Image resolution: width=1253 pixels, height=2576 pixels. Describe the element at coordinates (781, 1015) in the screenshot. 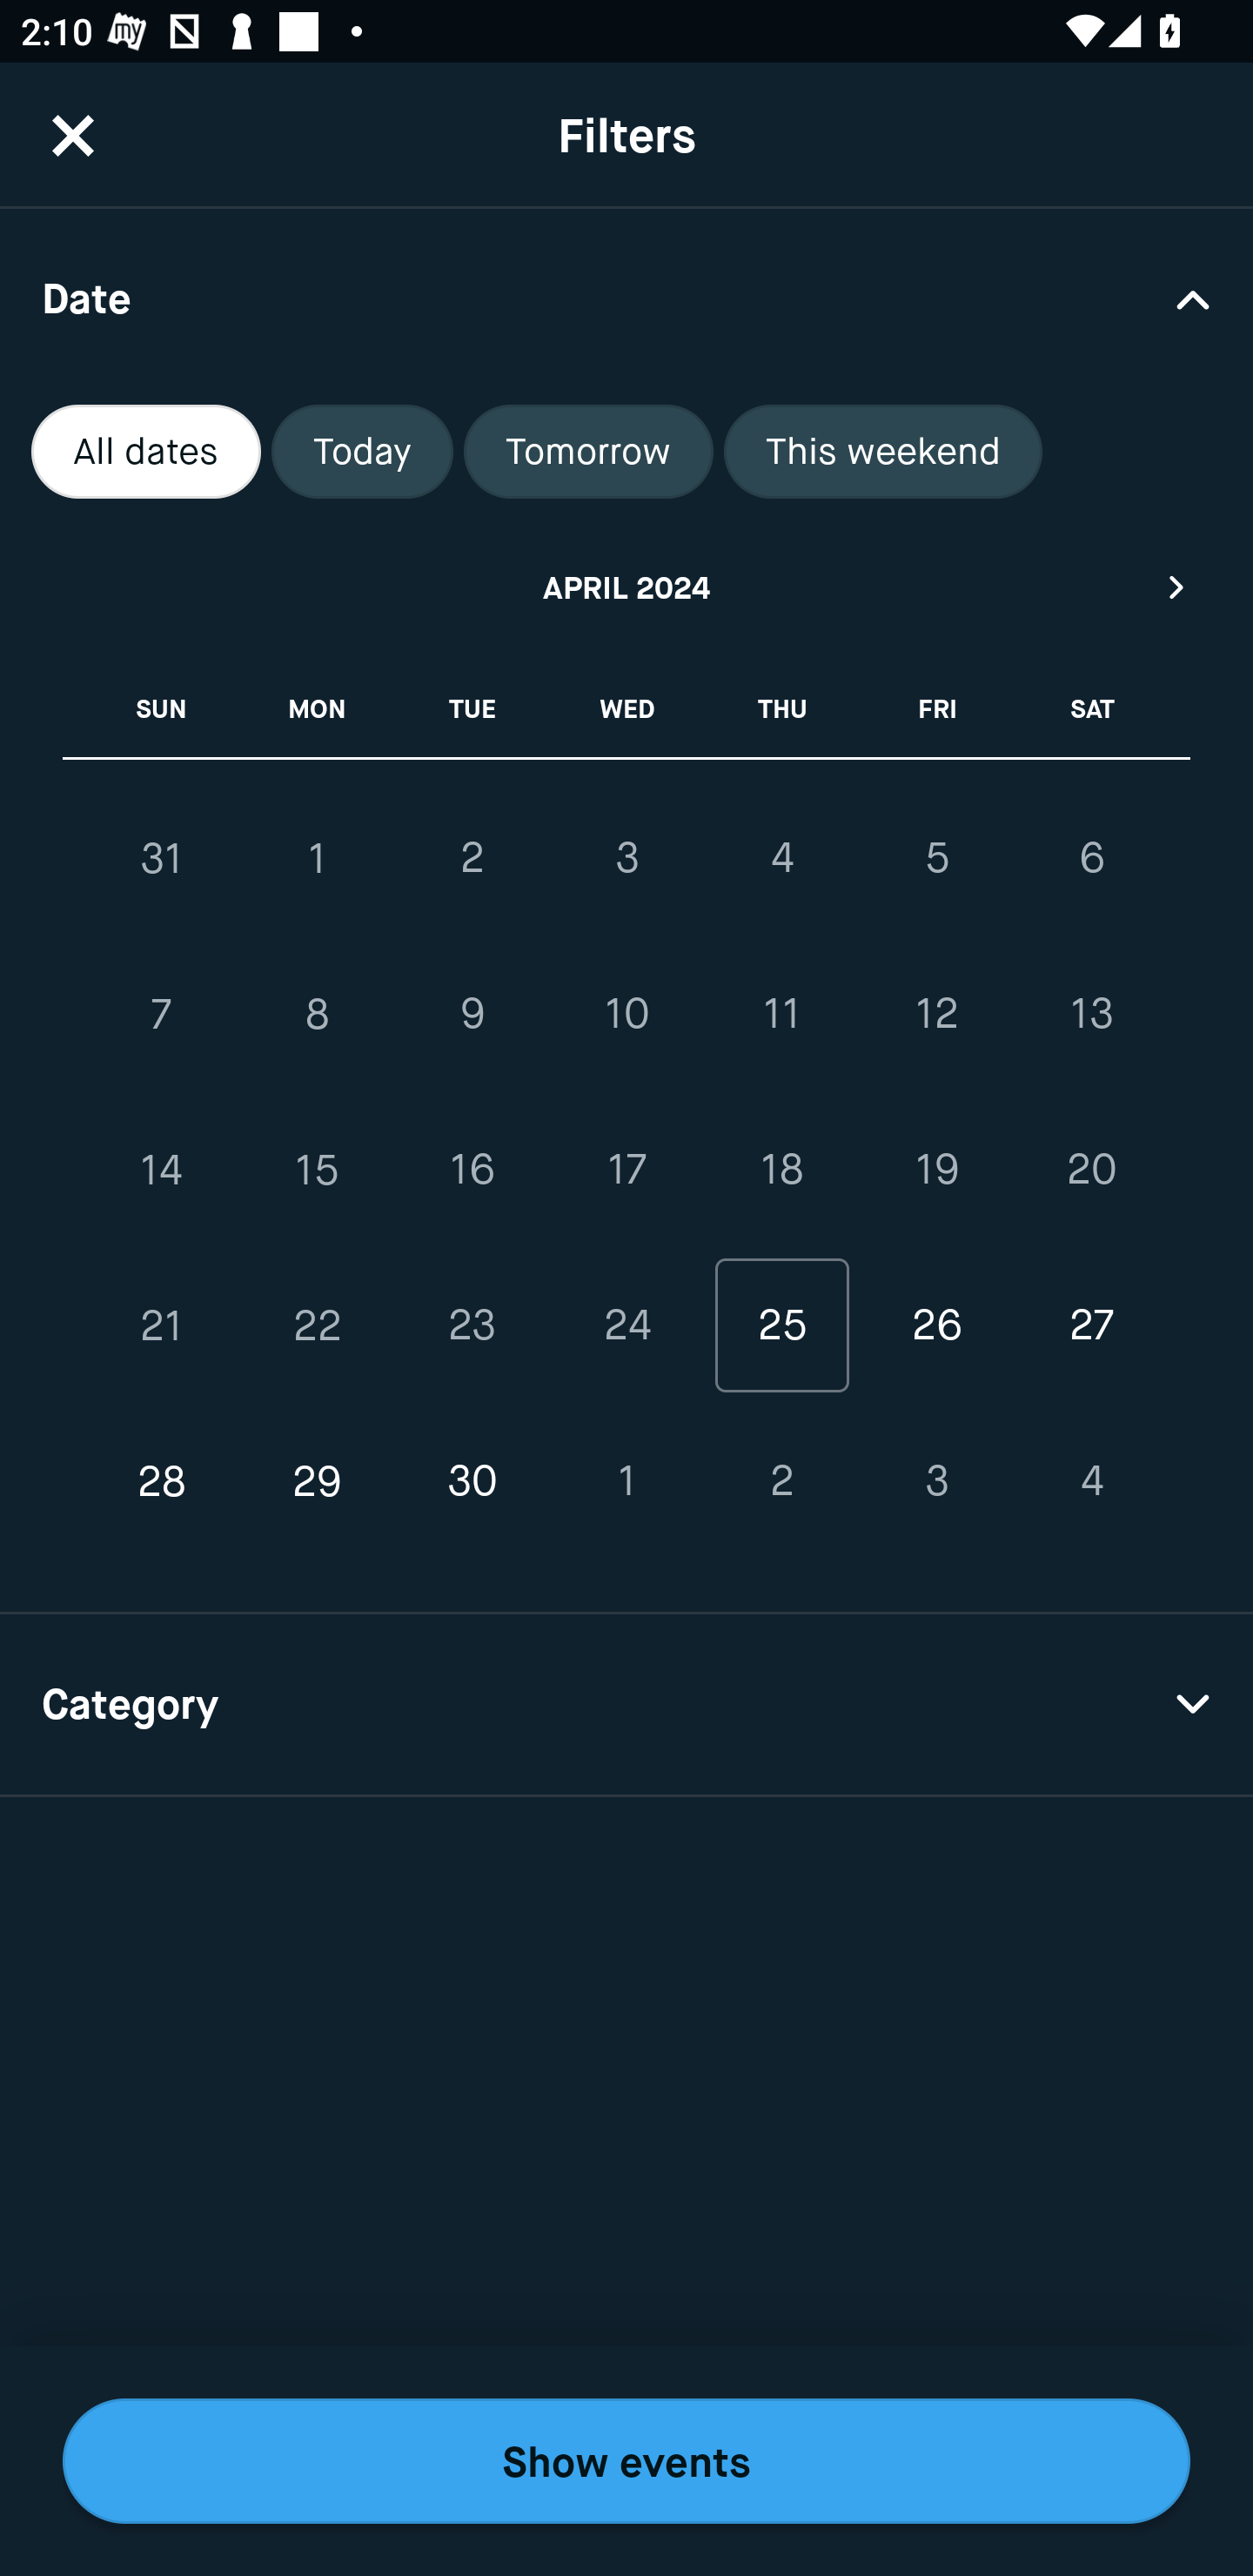

I see `11` at that location.